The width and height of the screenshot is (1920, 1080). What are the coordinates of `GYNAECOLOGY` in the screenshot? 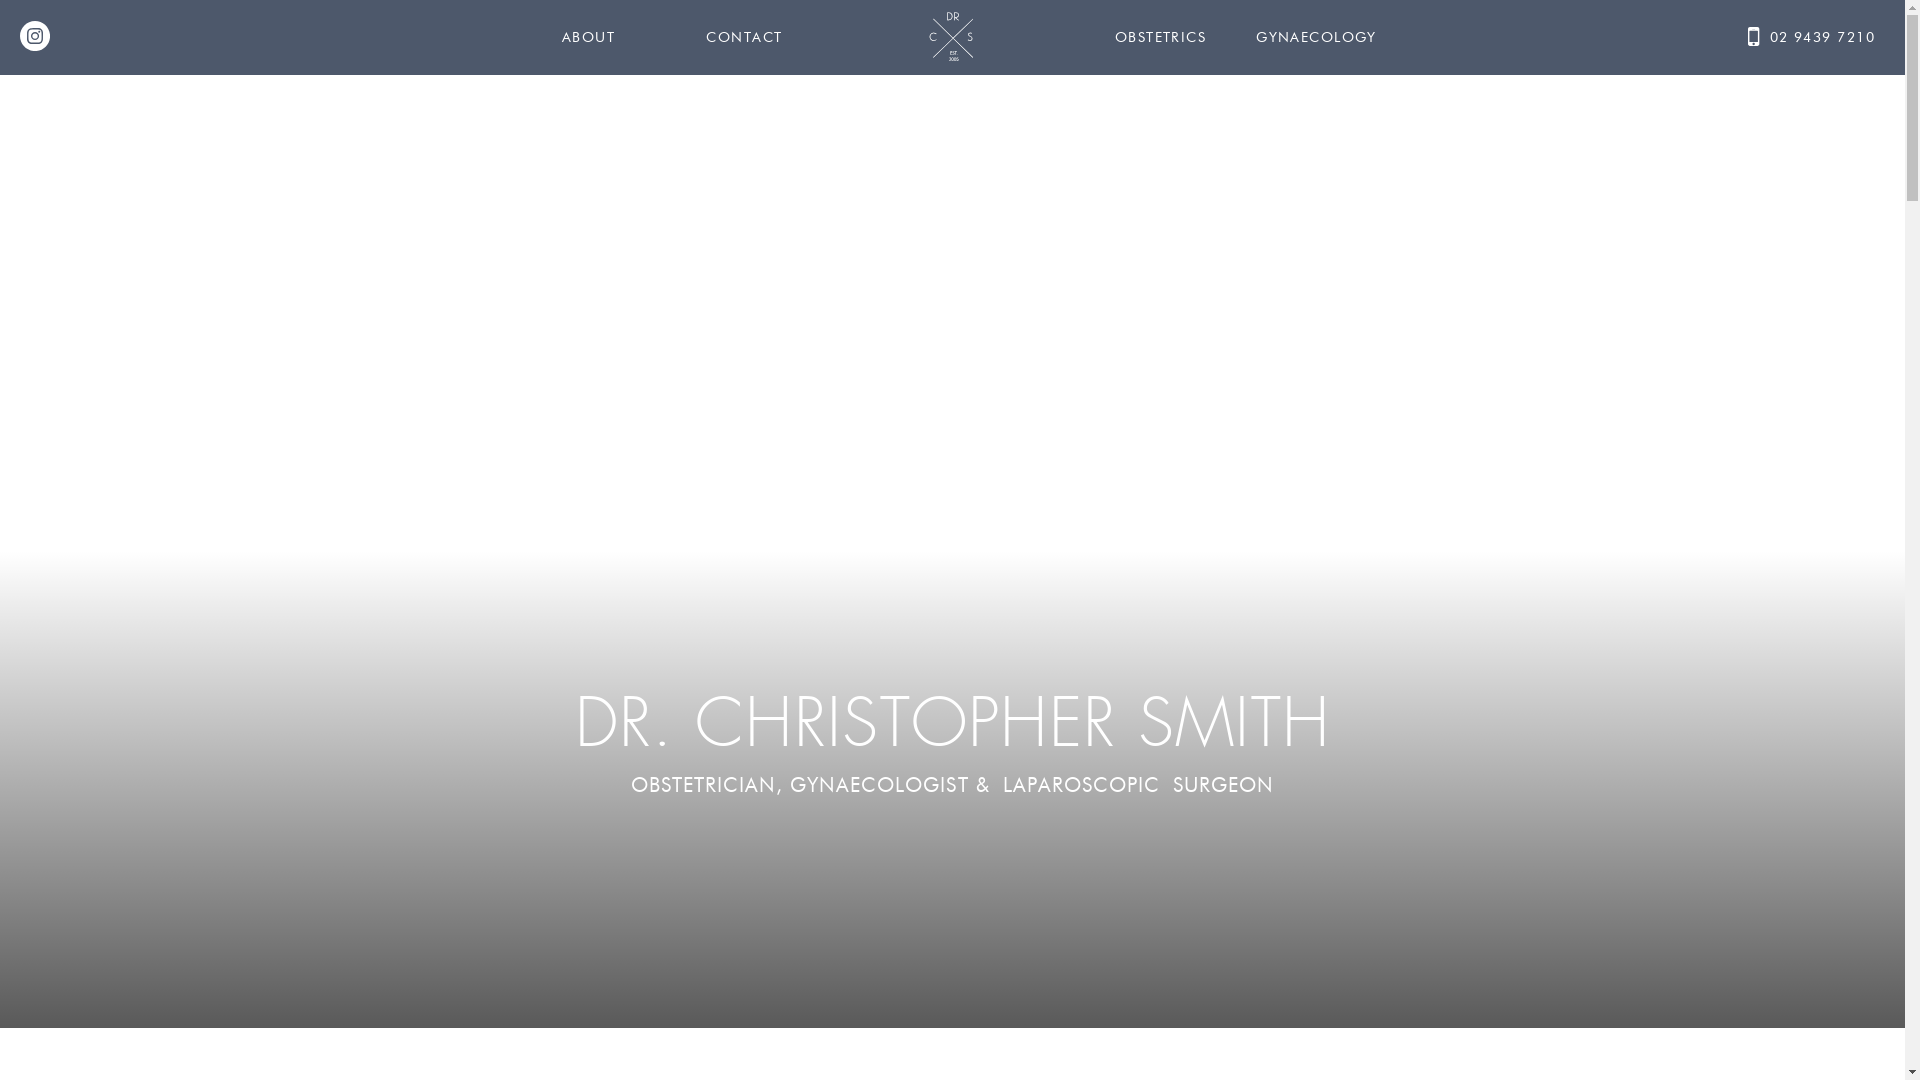 It's located at (1316, 38).